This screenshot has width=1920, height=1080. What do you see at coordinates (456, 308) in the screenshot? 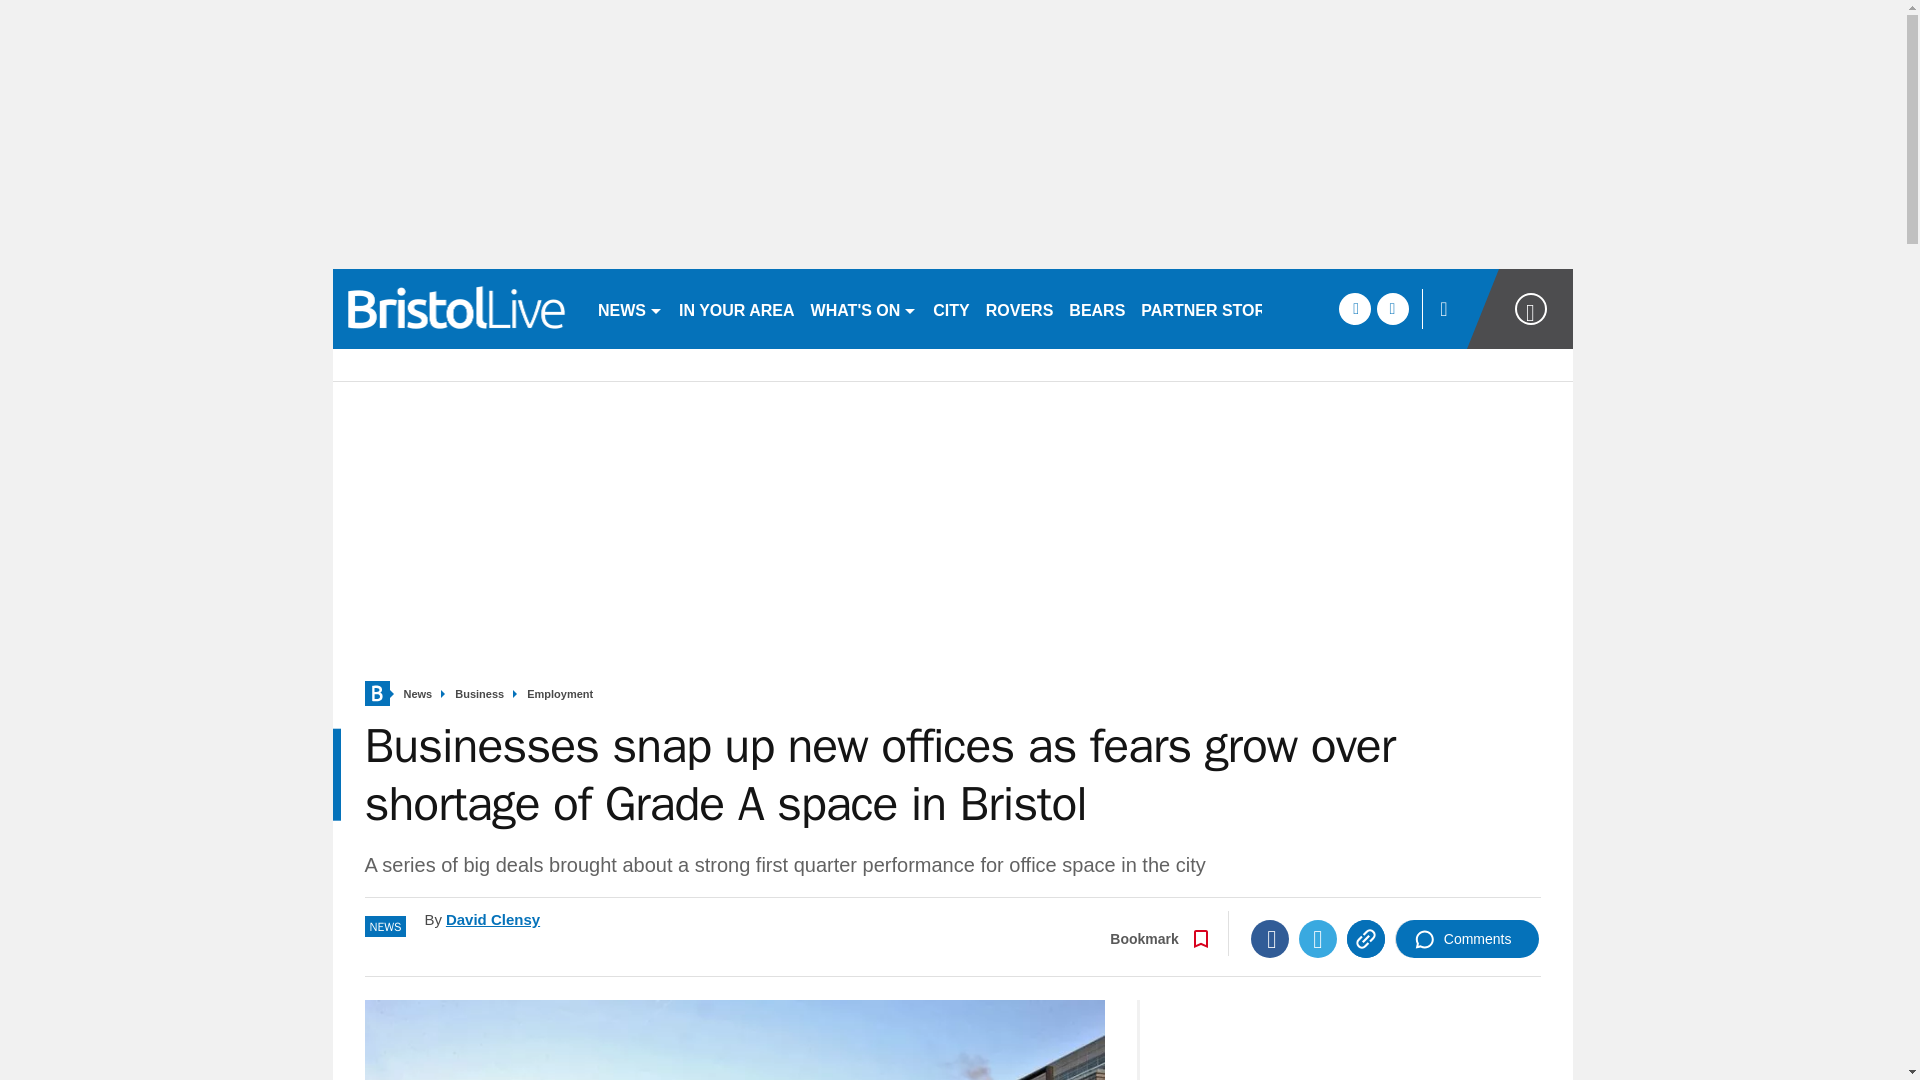
I see `bristolpost` at bounding box center [456, 308].